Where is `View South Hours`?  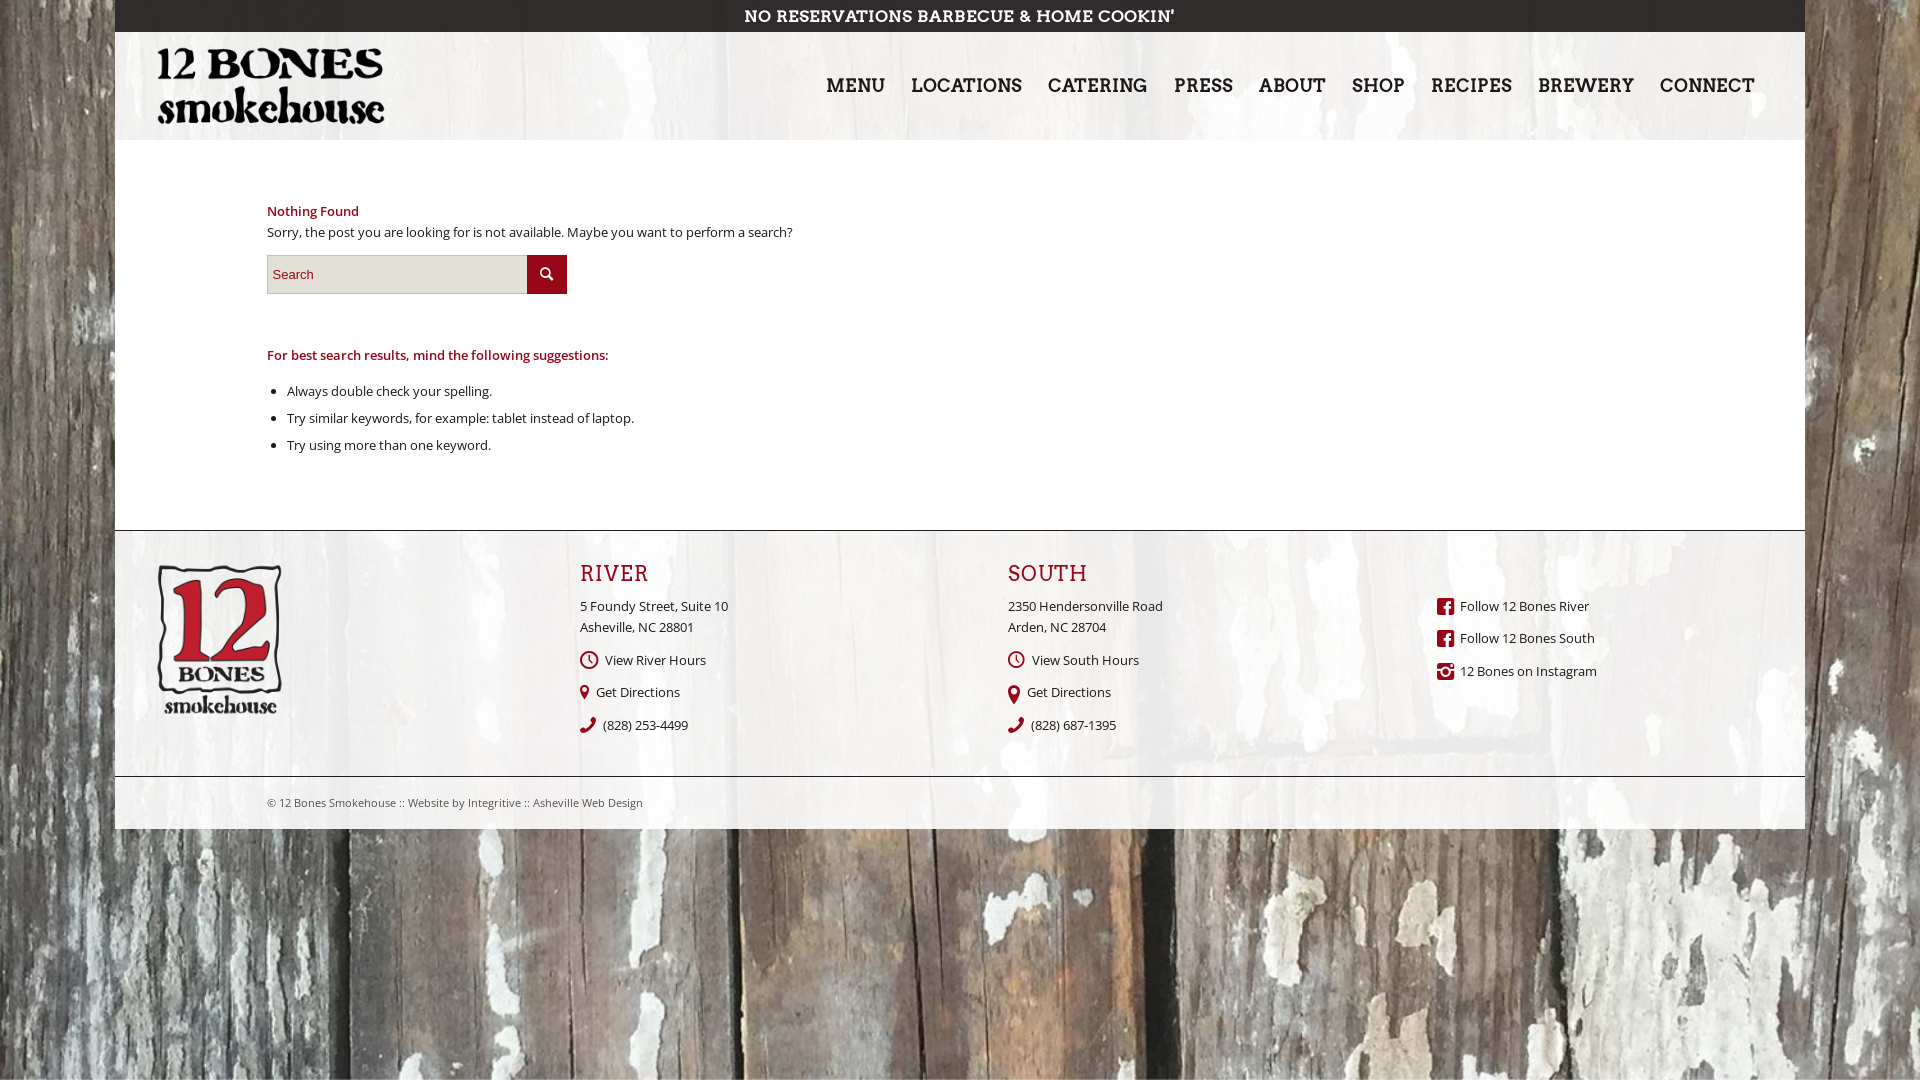 View South Hours is located at coordinates (1086, 660).